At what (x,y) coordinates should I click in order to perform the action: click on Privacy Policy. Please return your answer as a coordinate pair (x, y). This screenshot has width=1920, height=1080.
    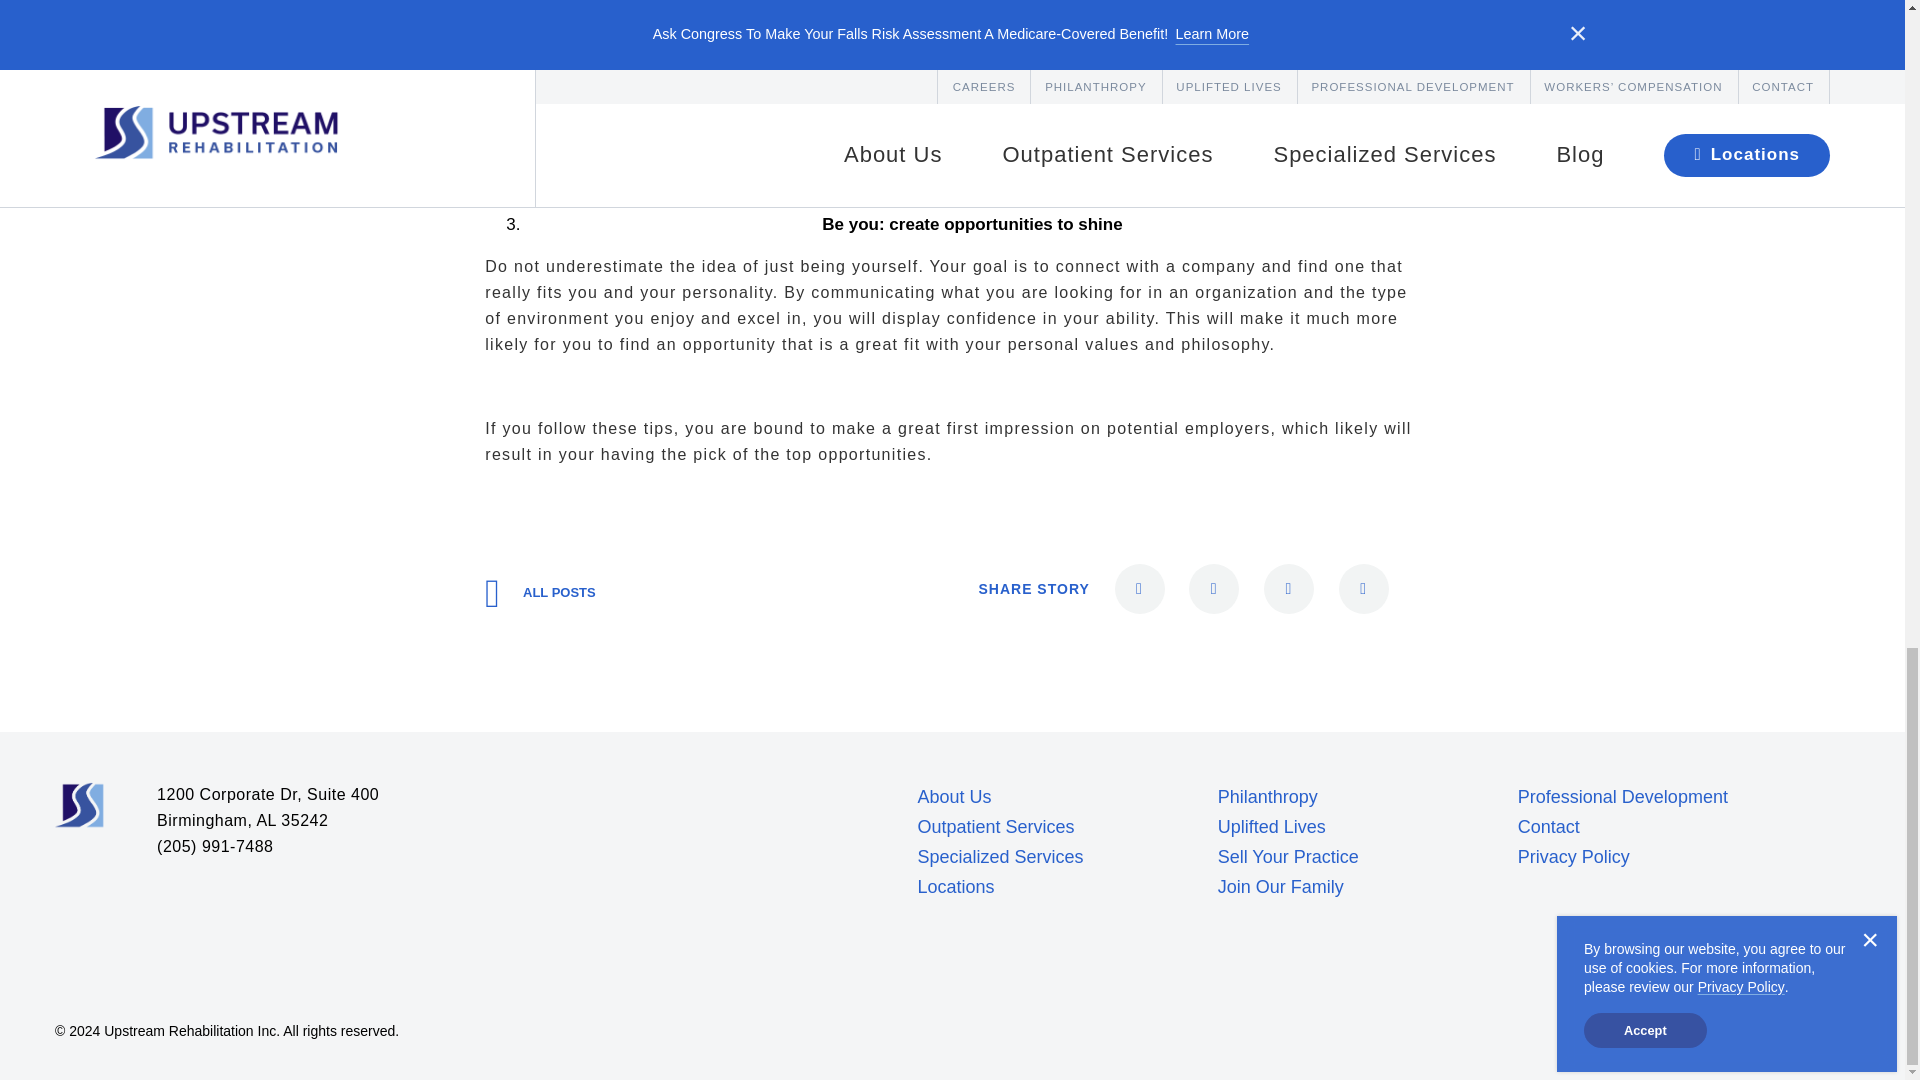
    Looking at the image, I should click on (1574, 856).